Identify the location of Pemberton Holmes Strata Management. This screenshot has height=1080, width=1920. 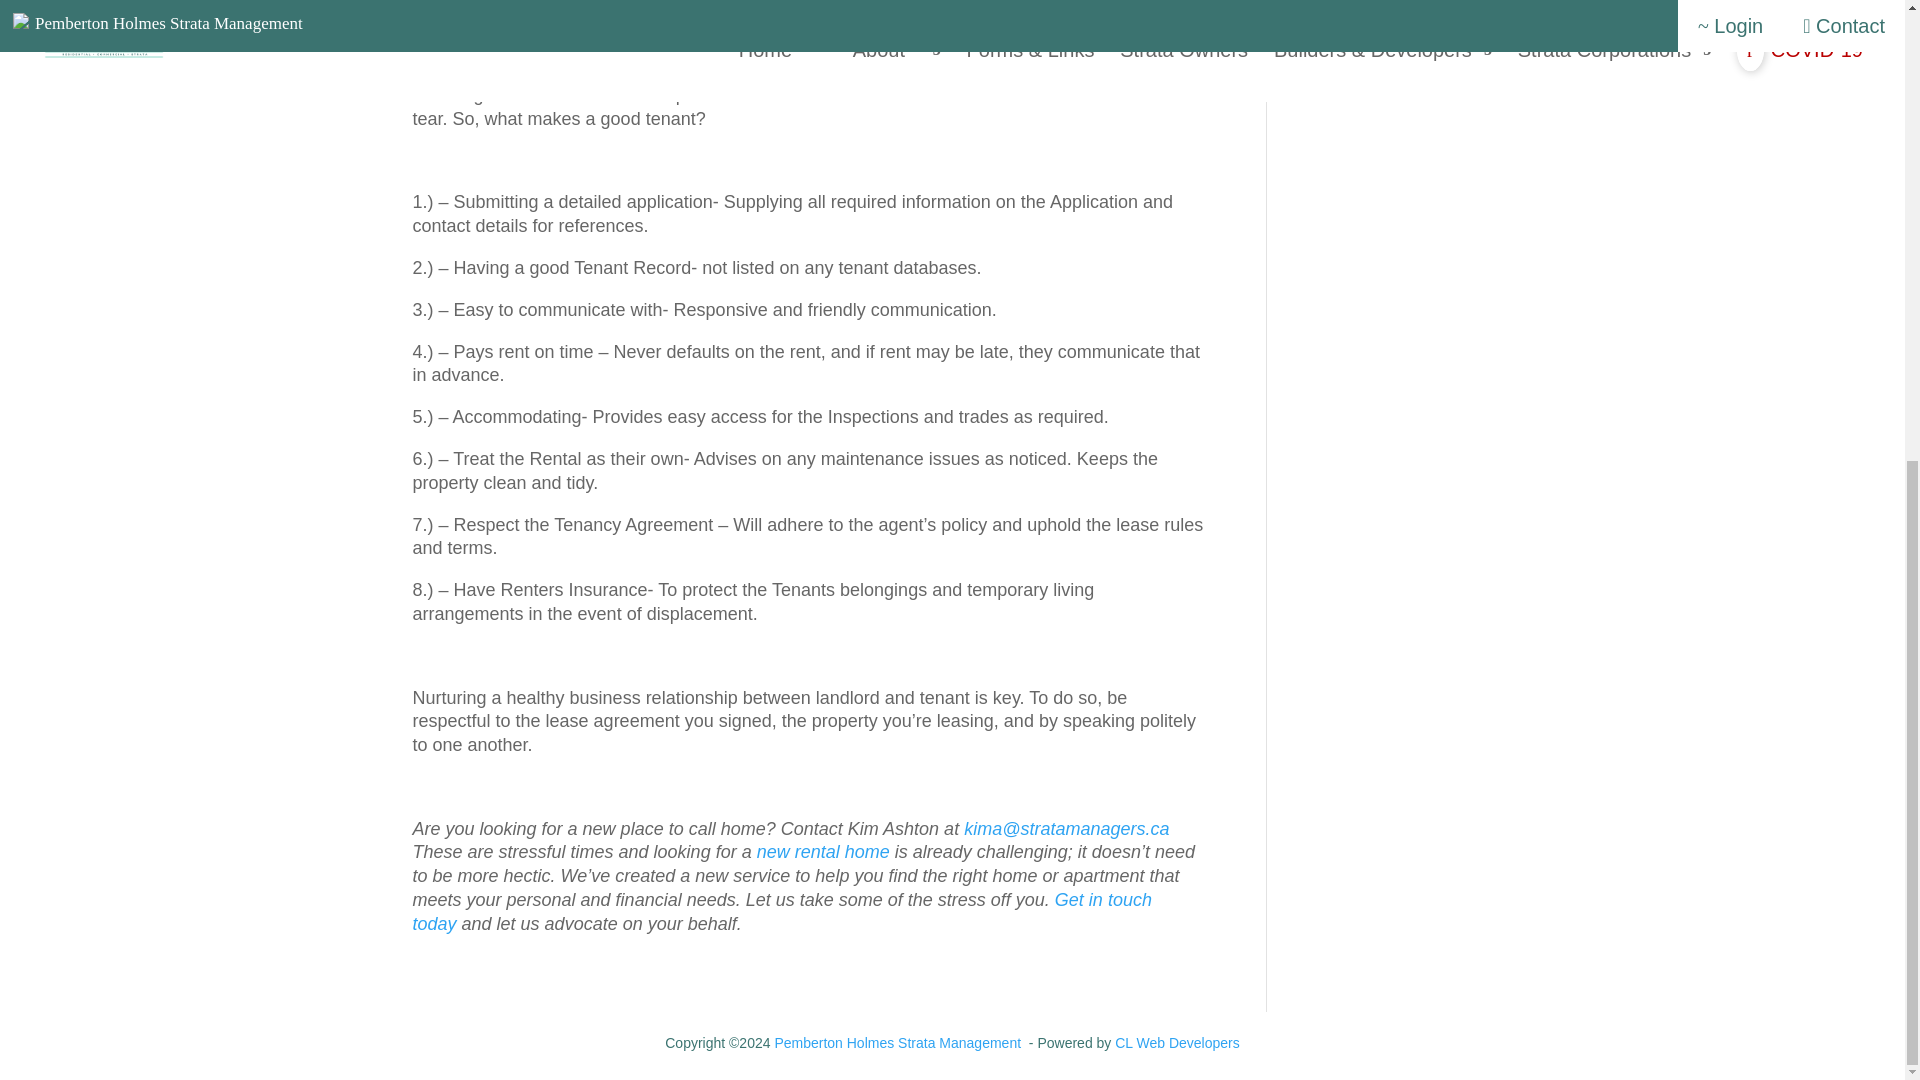
(897, 1042).